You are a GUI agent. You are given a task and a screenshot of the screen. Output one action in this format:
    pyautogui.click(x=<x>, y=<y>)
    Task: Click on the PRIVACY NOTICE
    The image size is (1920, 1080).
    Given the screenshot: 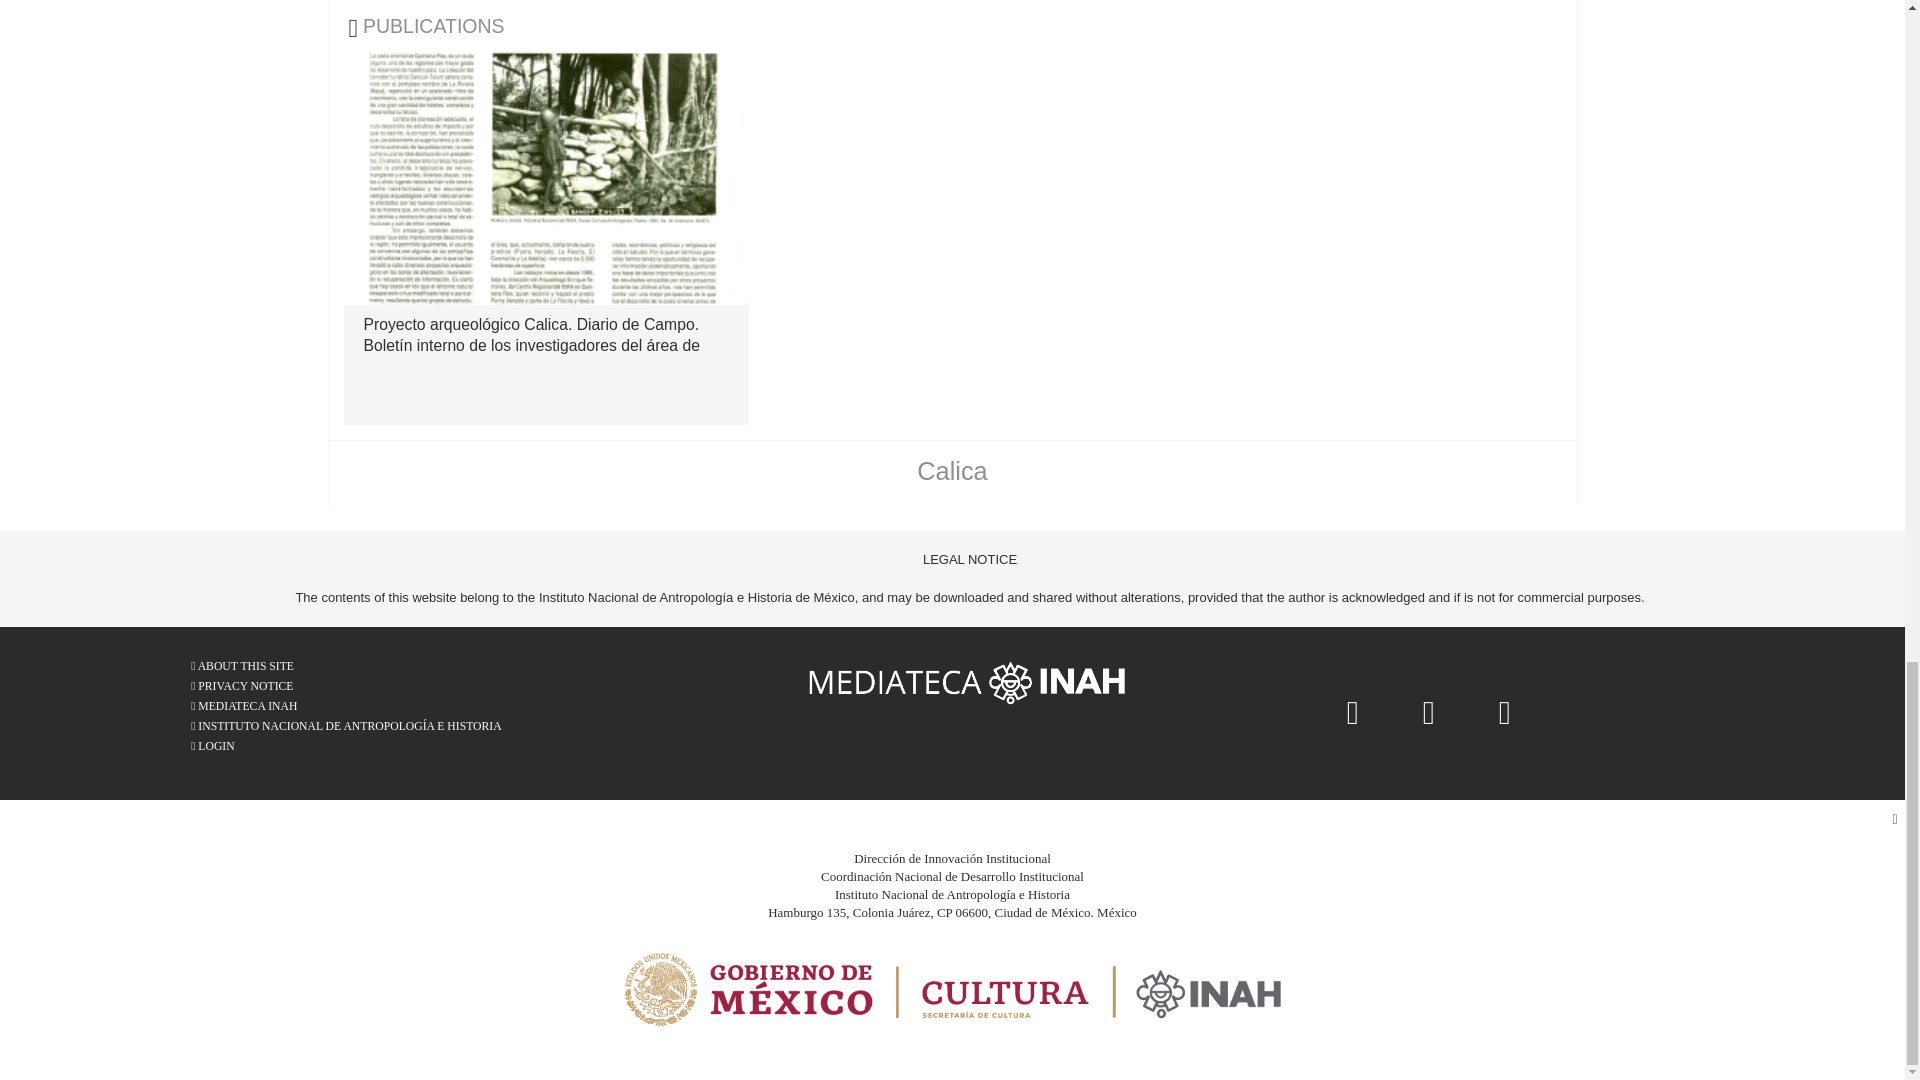 What is the action you would take?
    pyautogui.click(x=346, y=686)
    